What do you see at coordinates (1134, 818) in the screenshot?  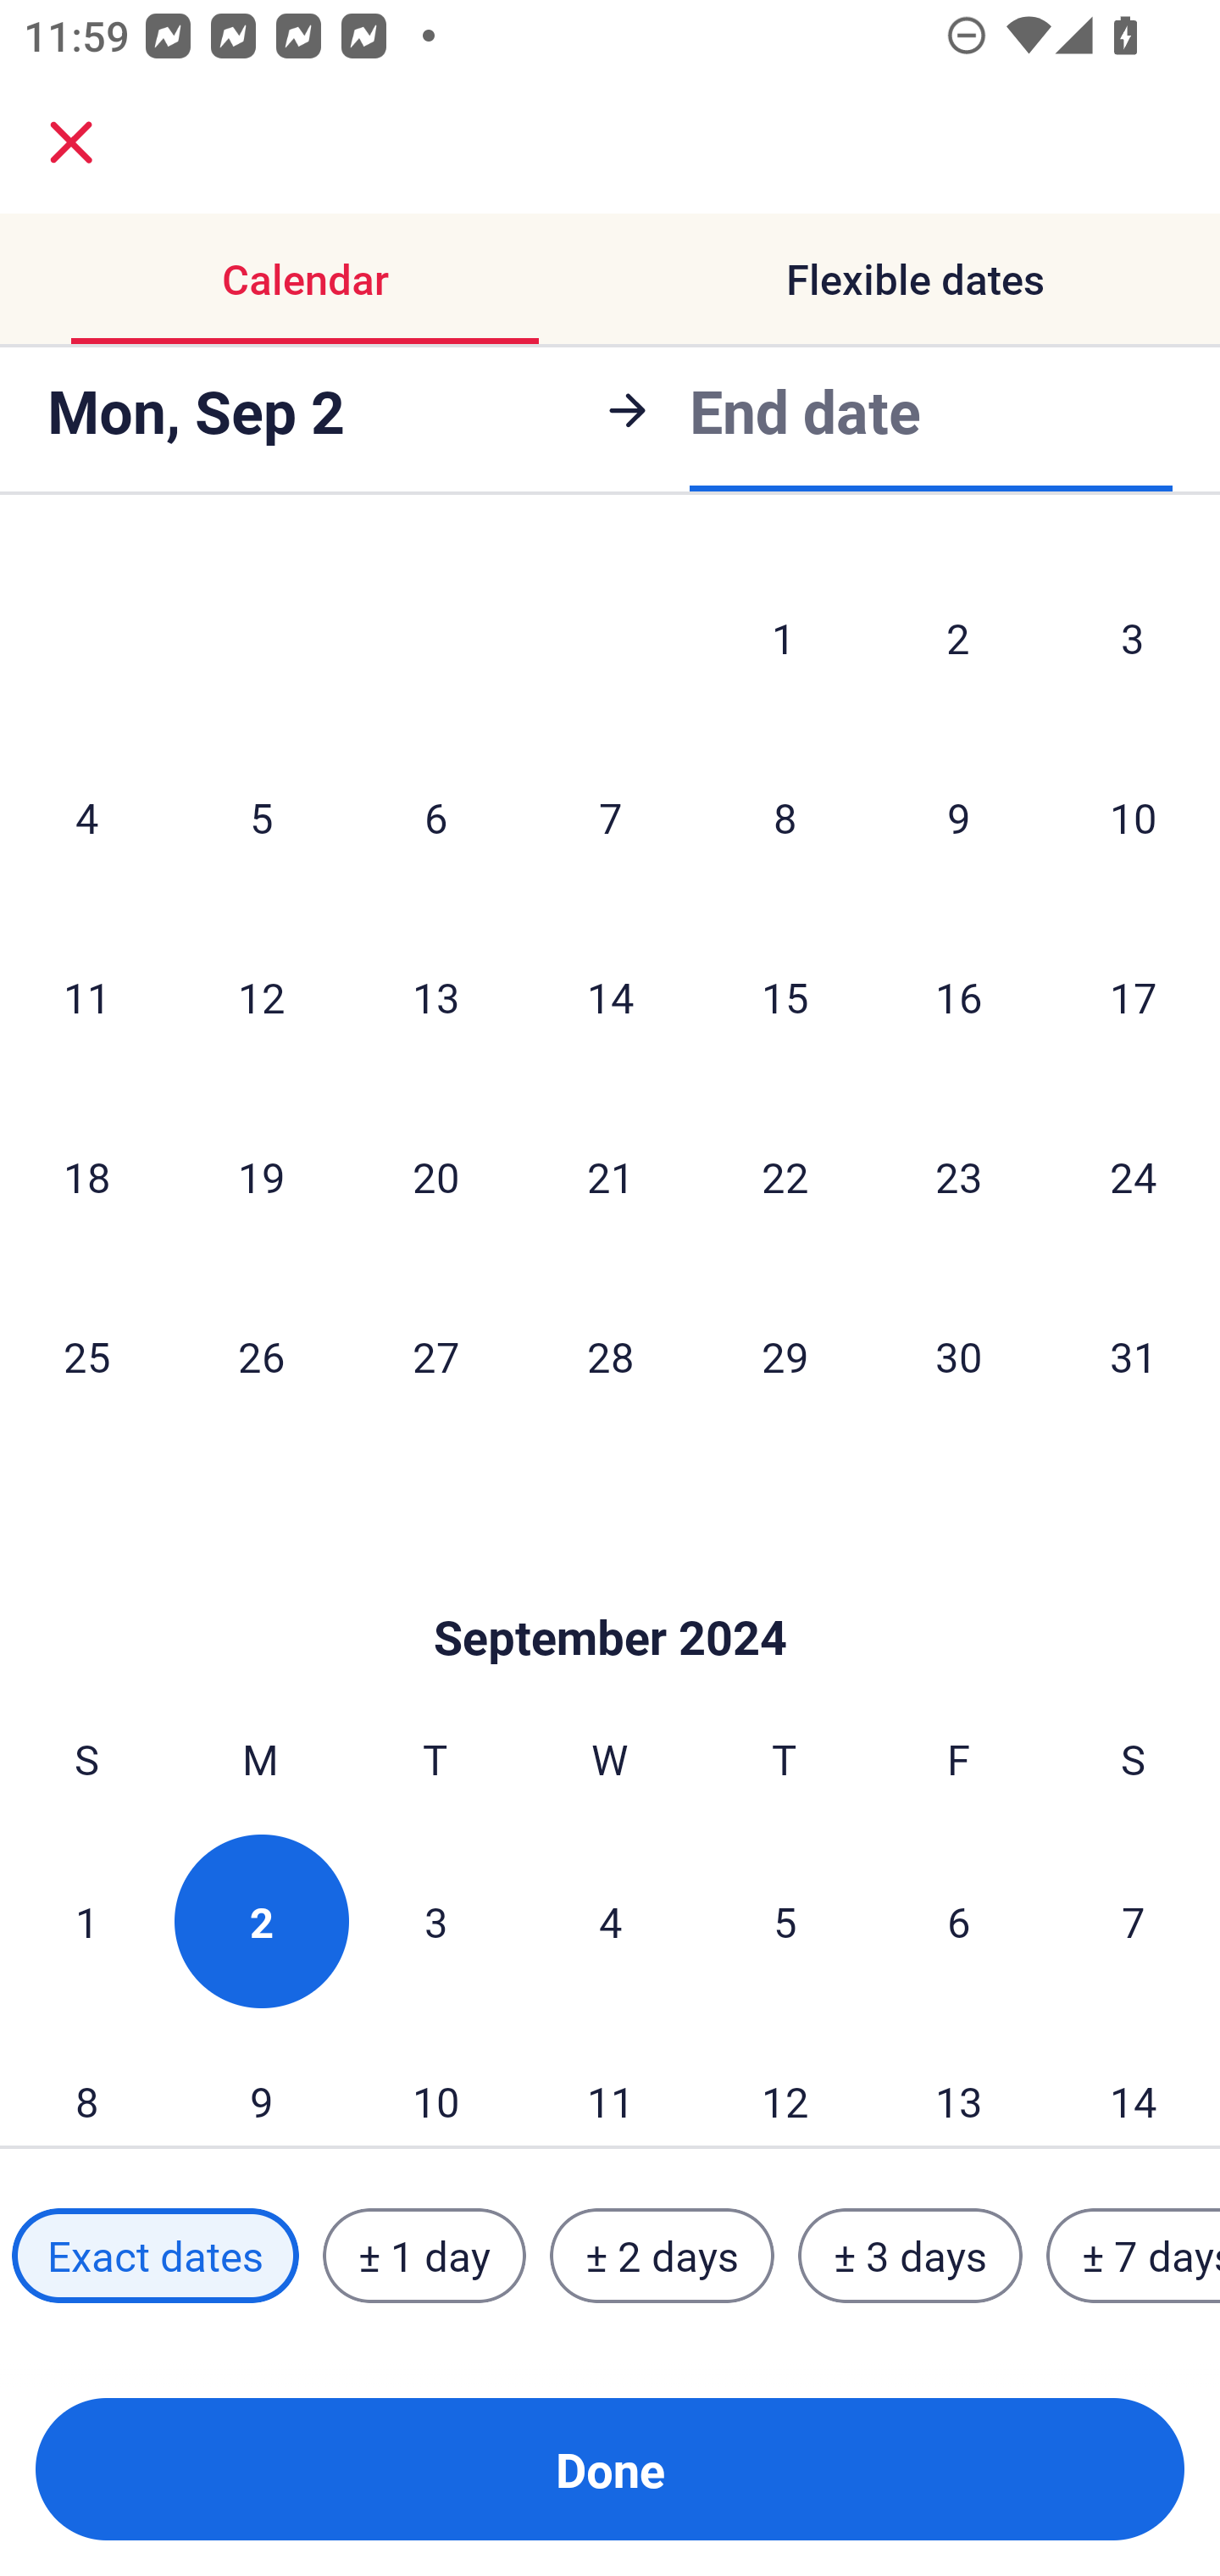 I see `10 Saturday, August 10, 2024` at bounding box center [1134, 818].